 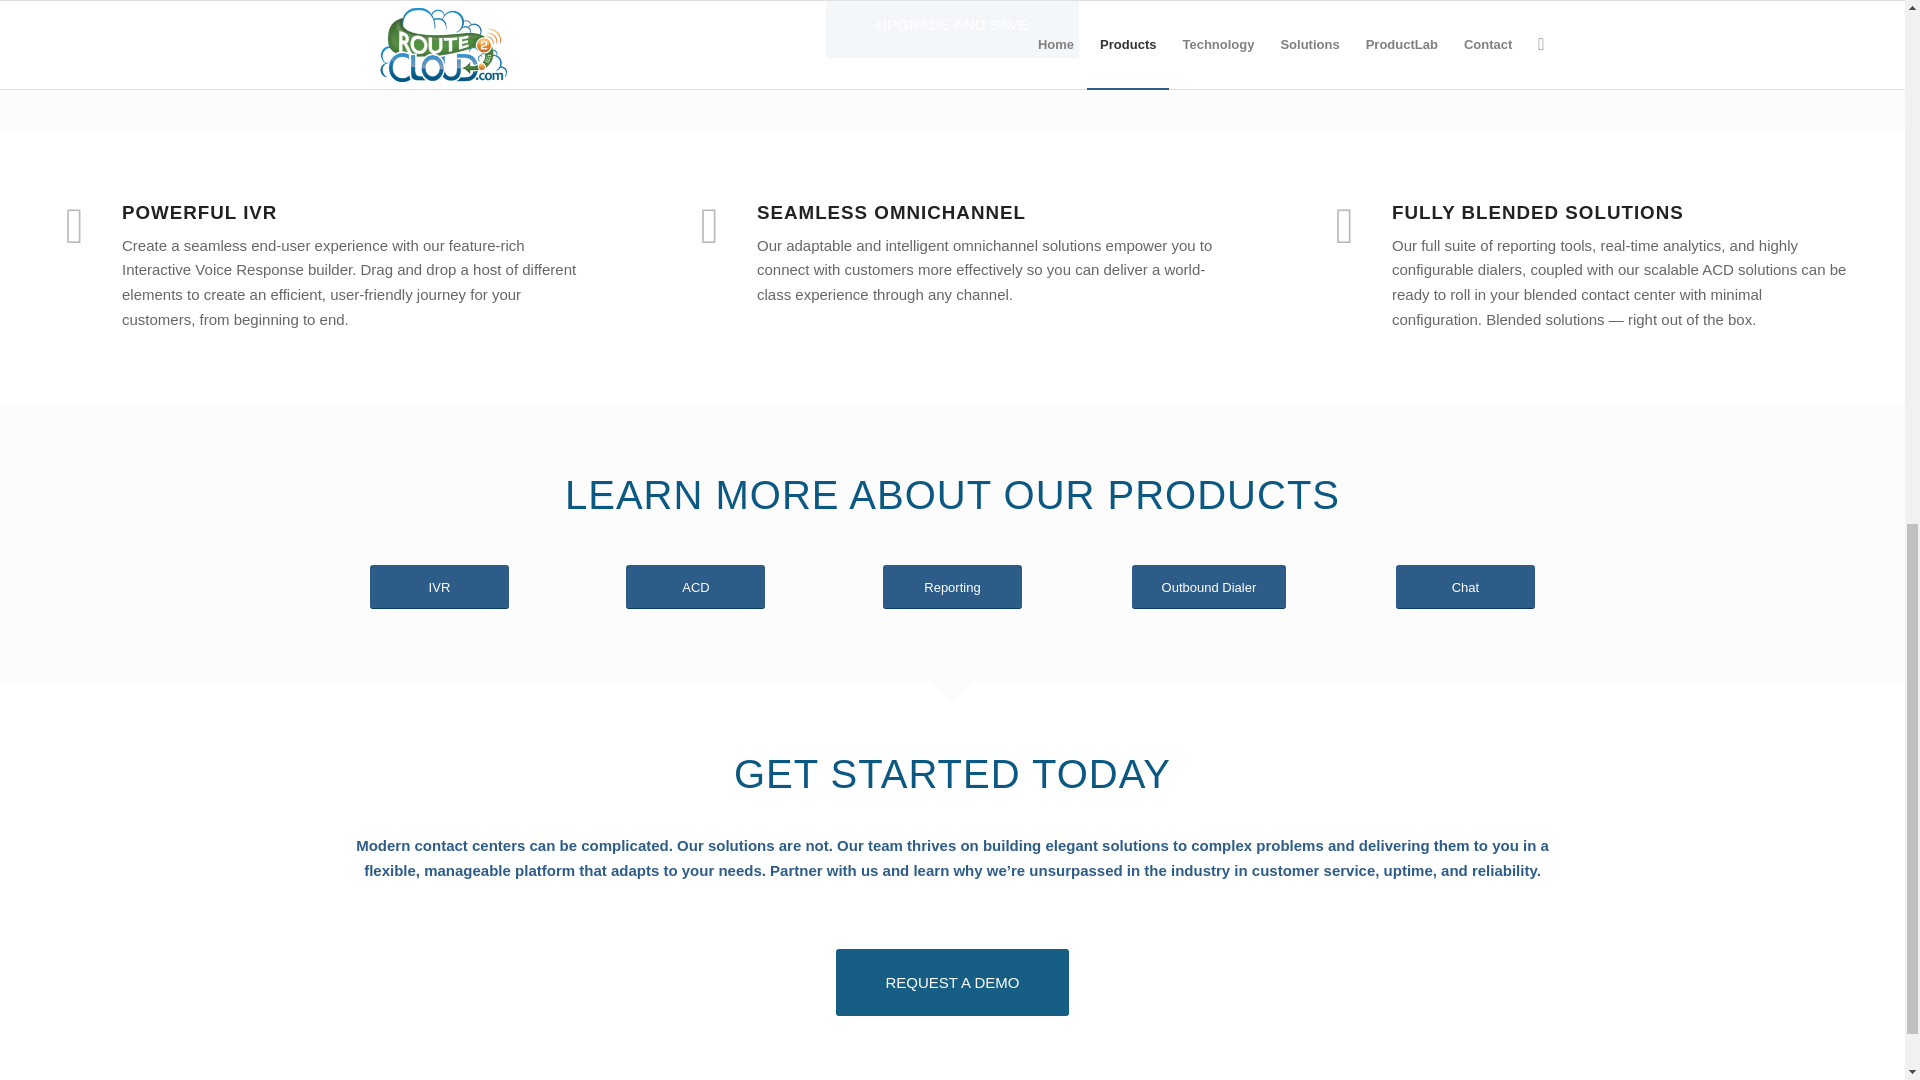 I want to click on IVR, so click(x=439, y=587).